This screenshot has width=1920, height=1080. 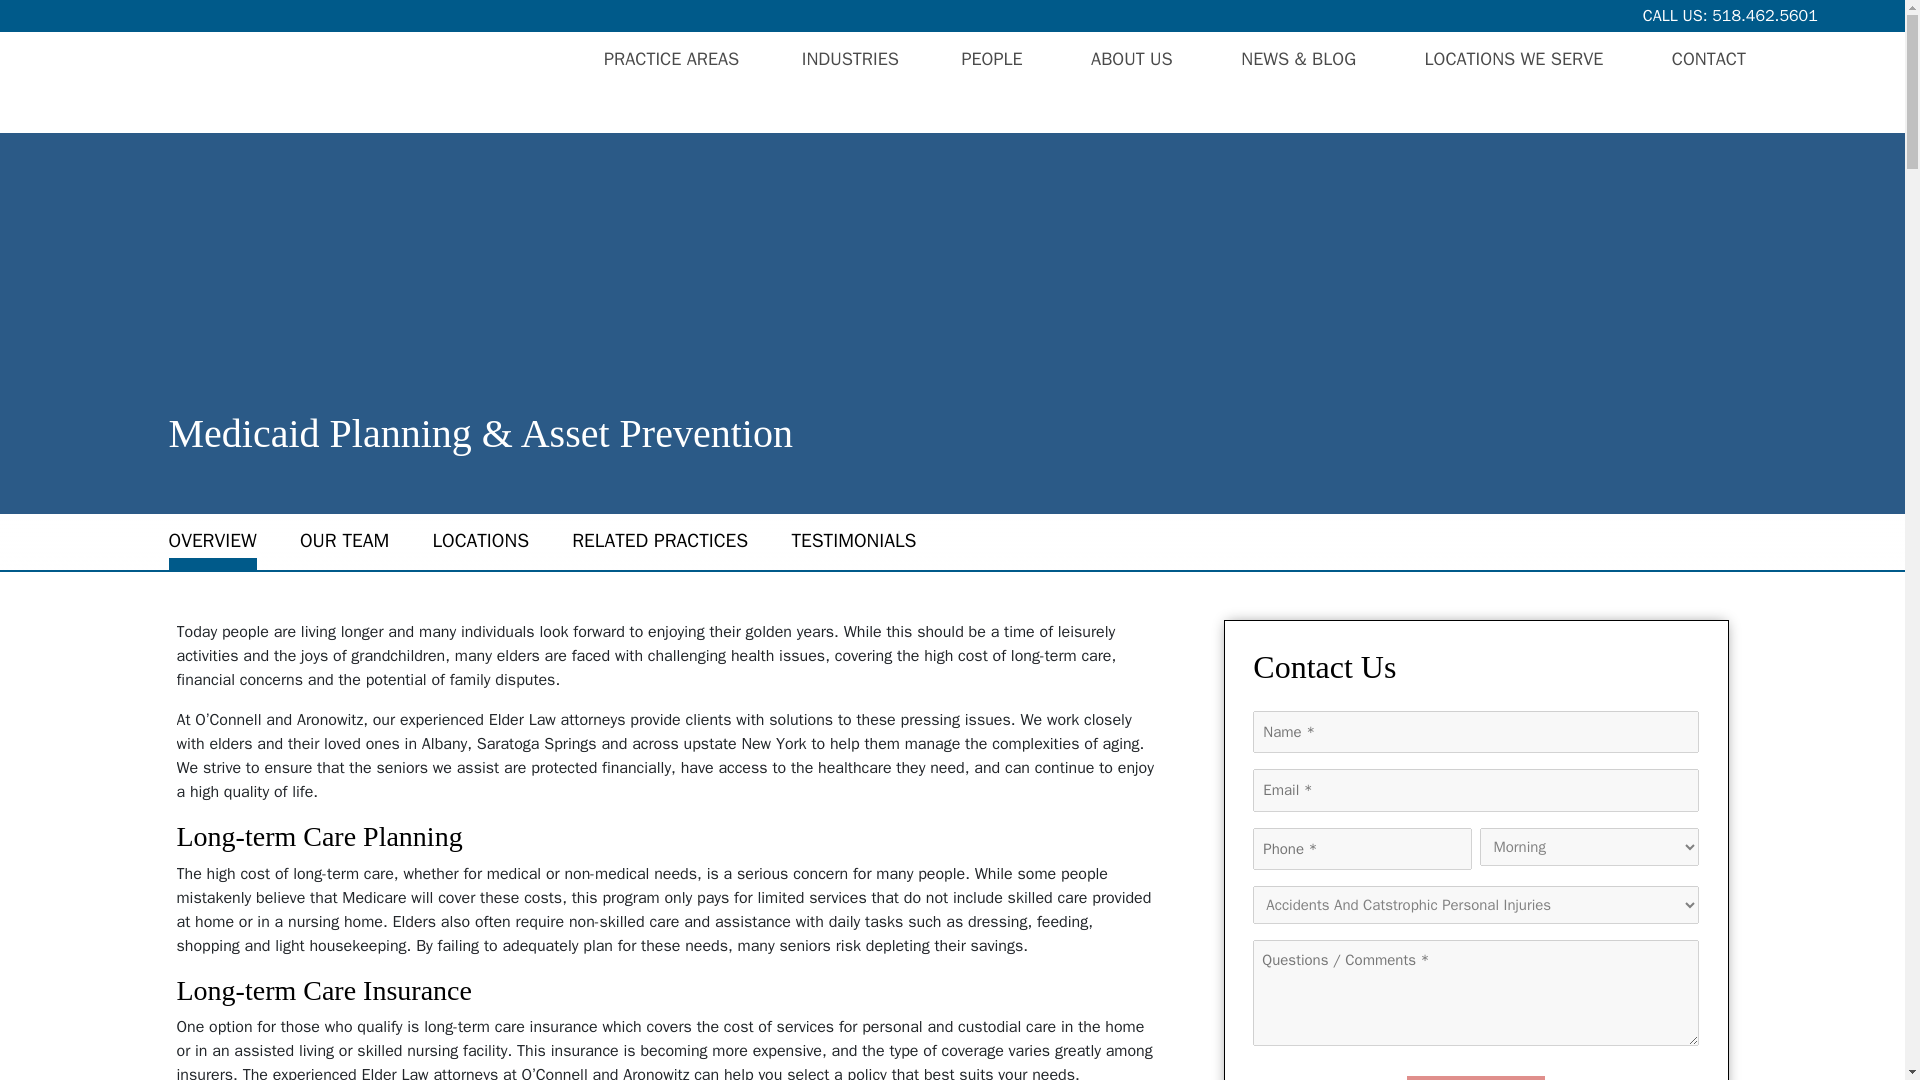 I want to click on INDUSTRIES, so click(x=850, y=59).